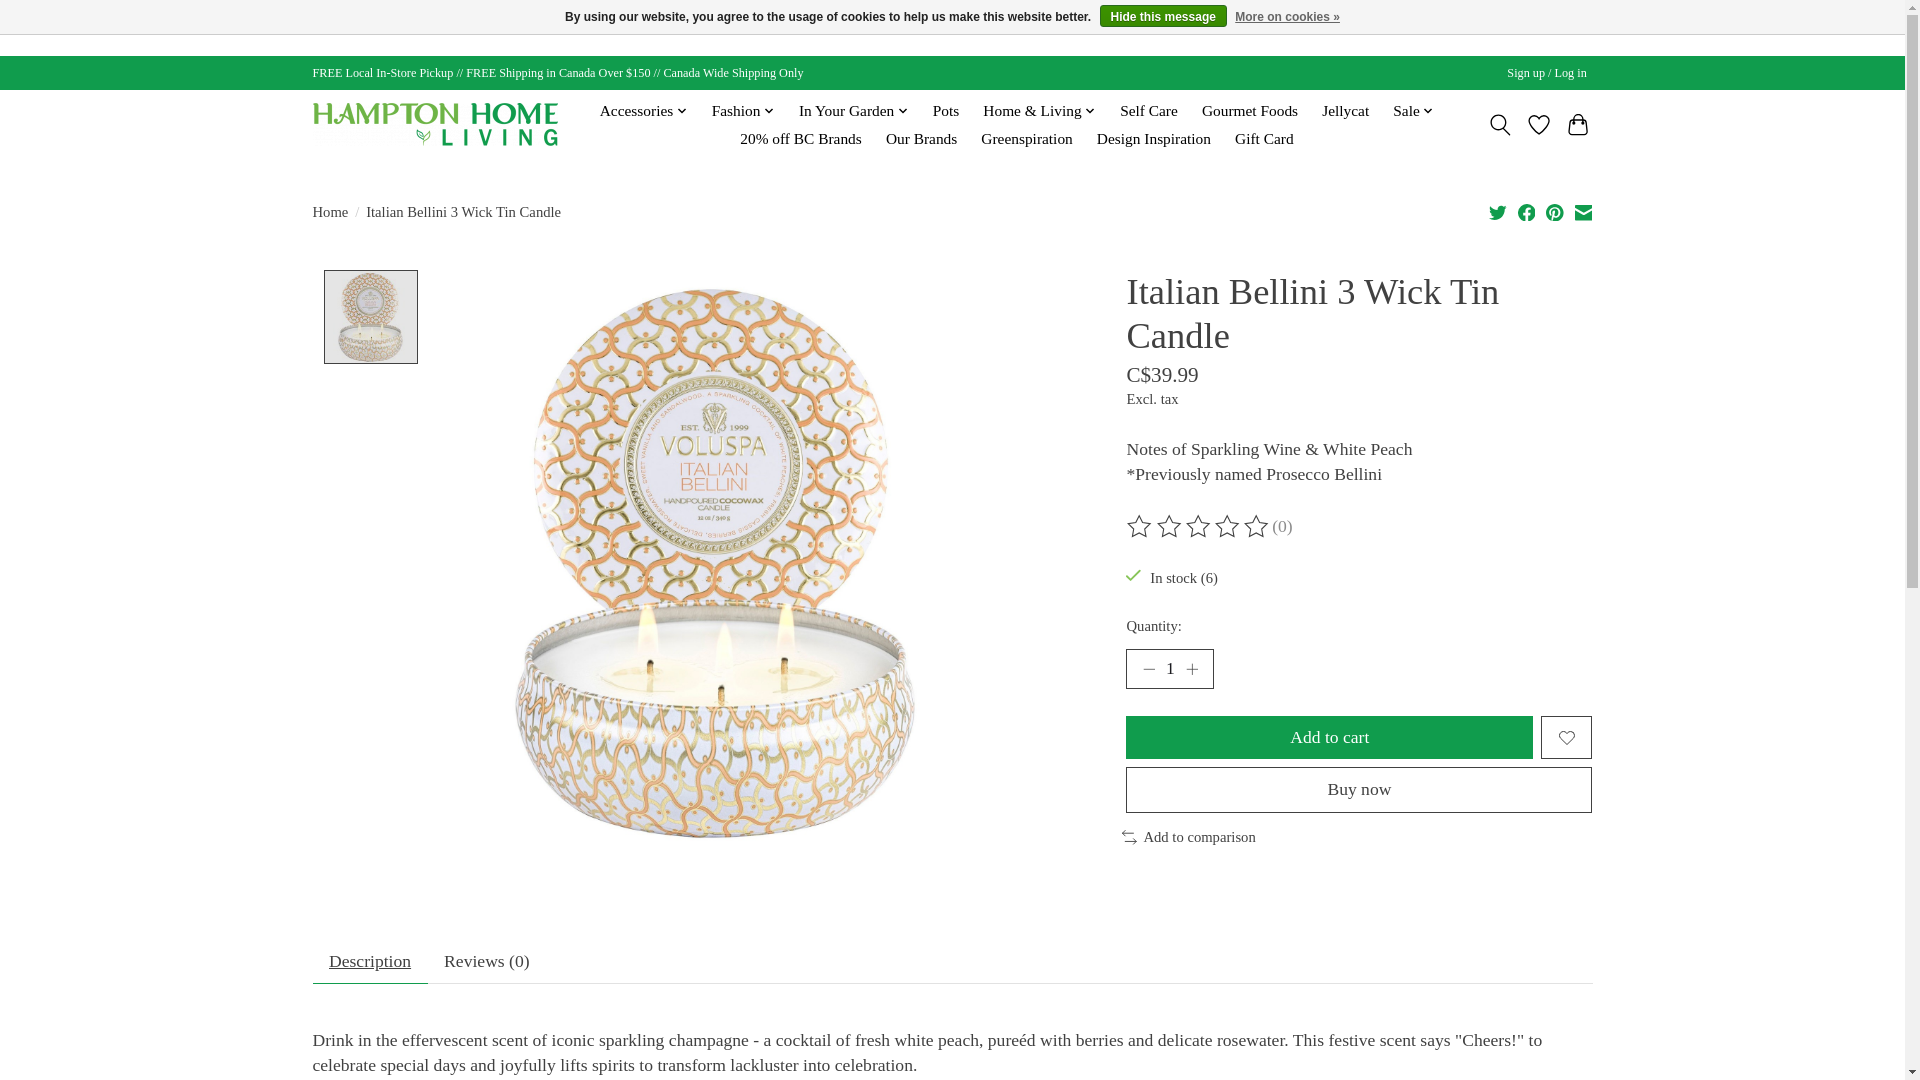 This screenshot has height=1080, width=1920. Describe the element at coordinates (742, 111) in the screenshot. I see `Fashion` at that location.